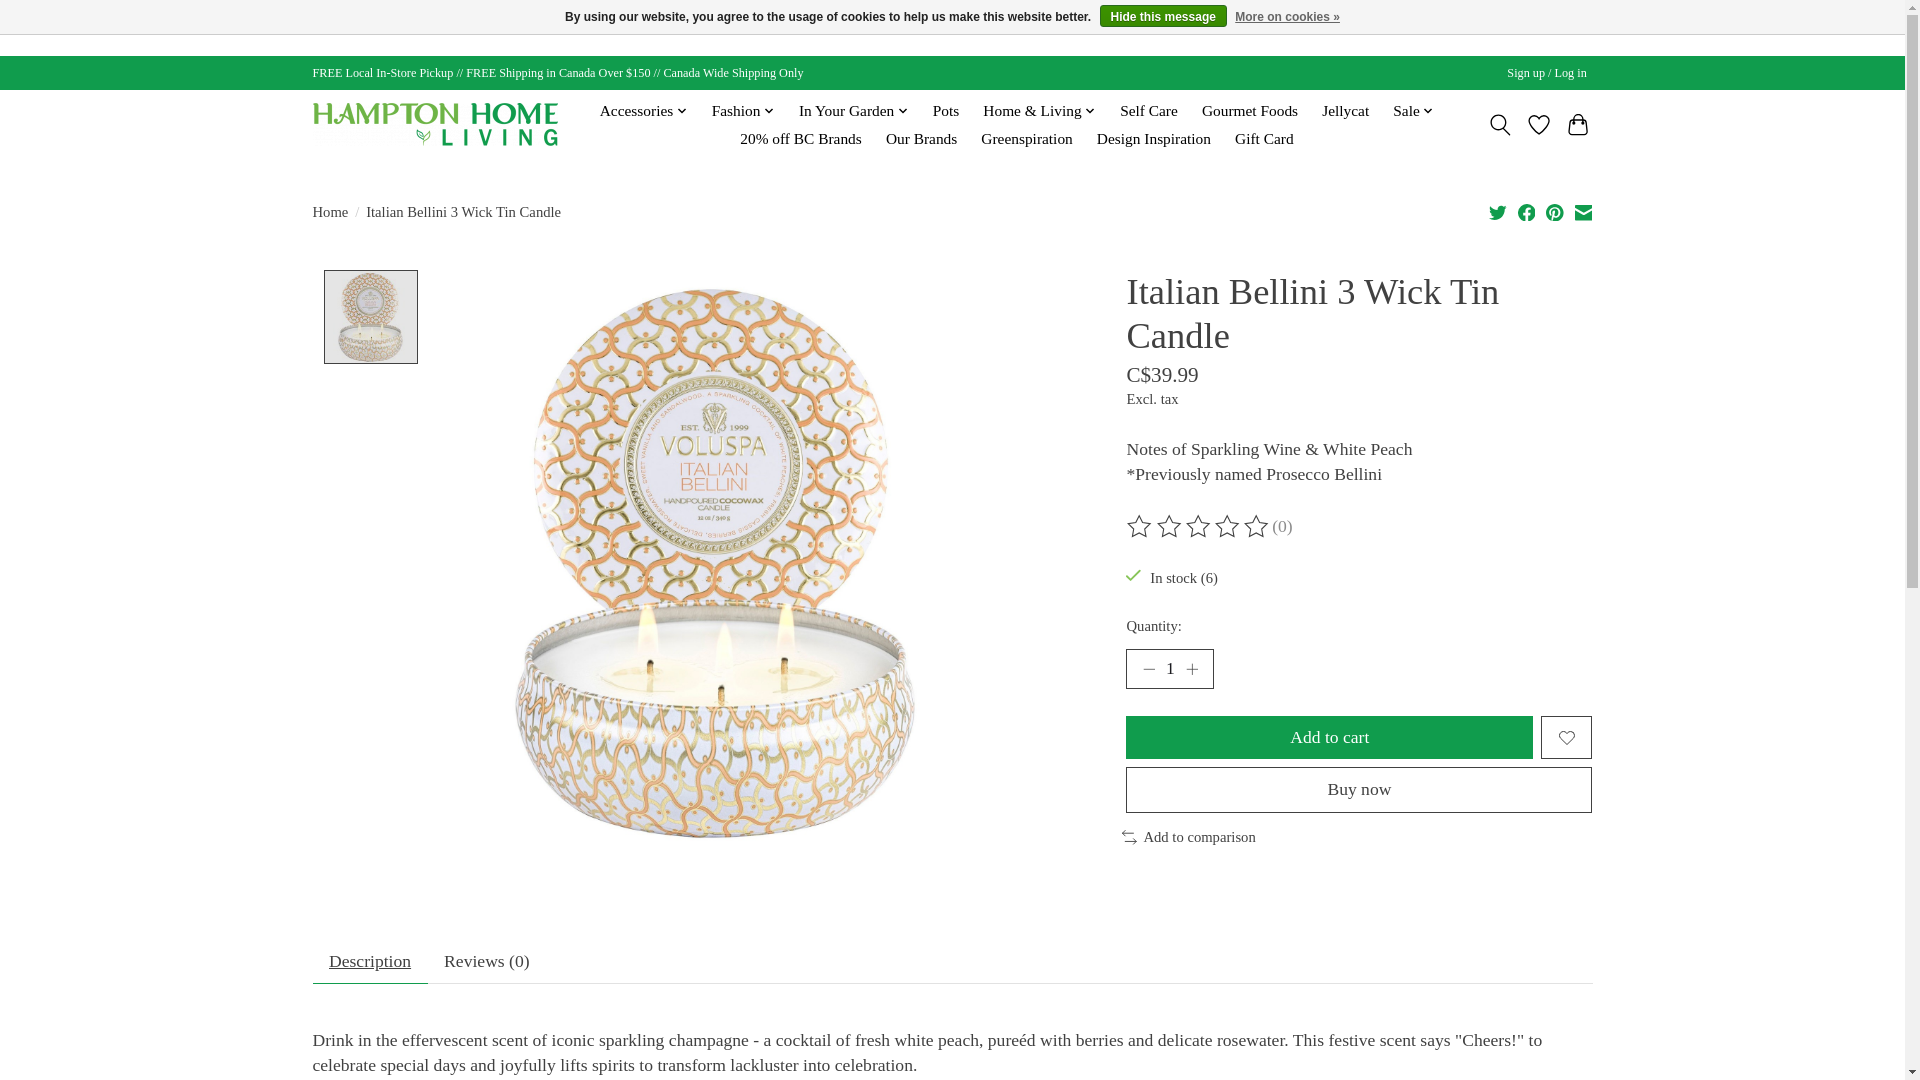 This screenshot has height=1080, width=1920. Describe the element at coordinates (742, 111) in the screenshot. I see `Fashion` at that location.